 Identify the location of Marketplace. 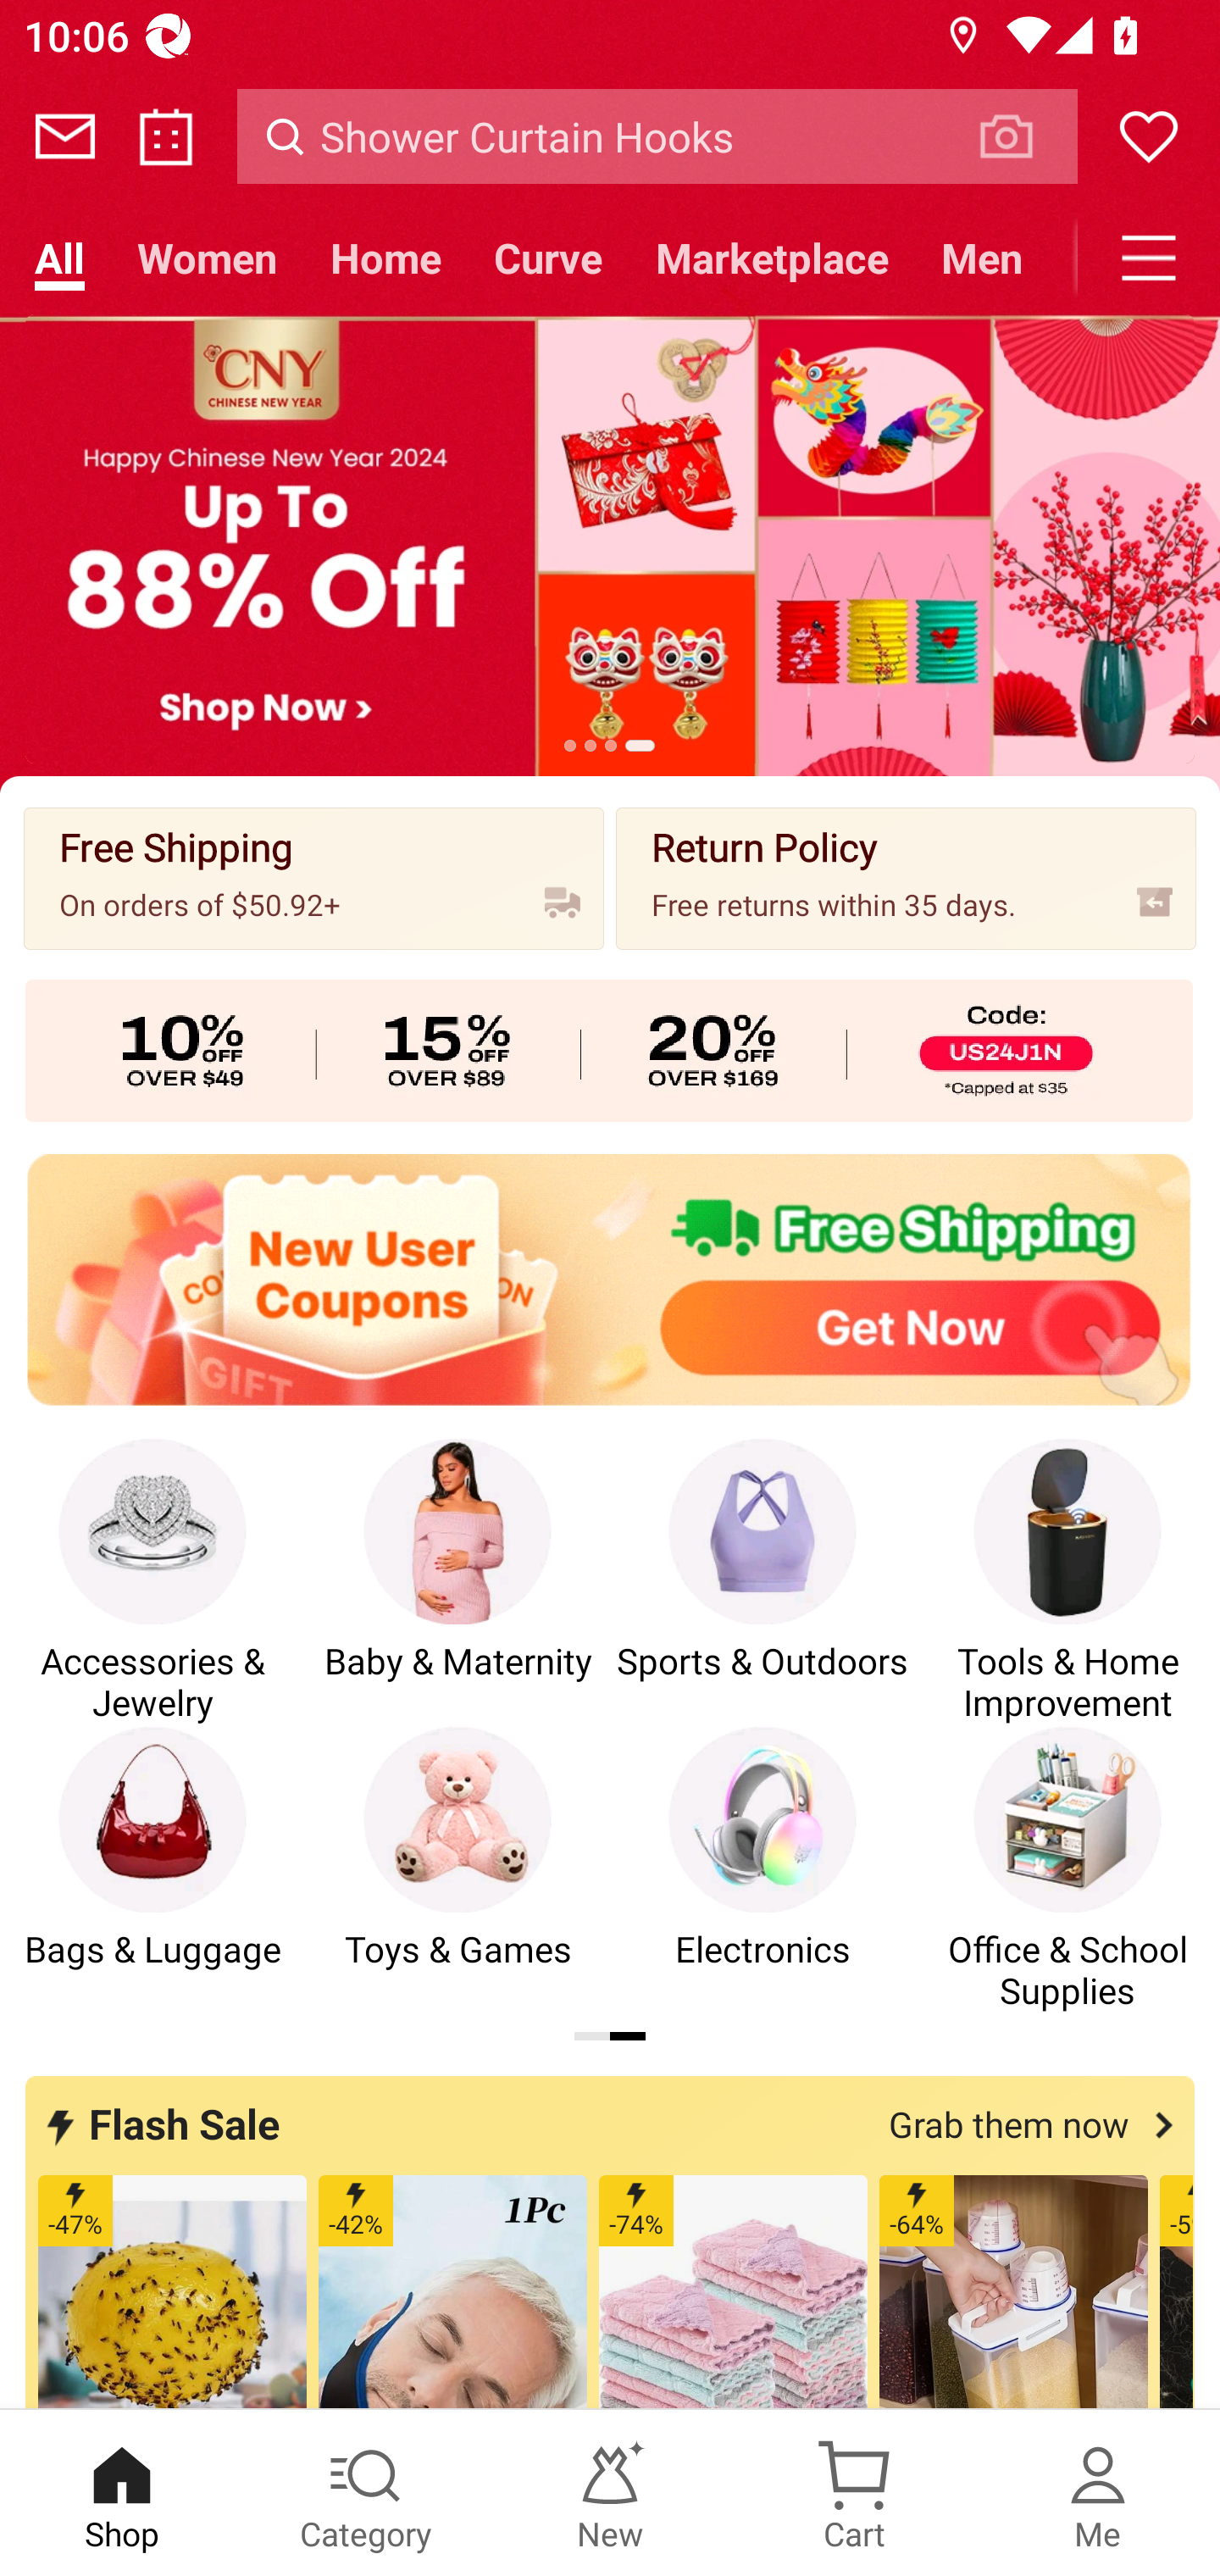
(773, 258).